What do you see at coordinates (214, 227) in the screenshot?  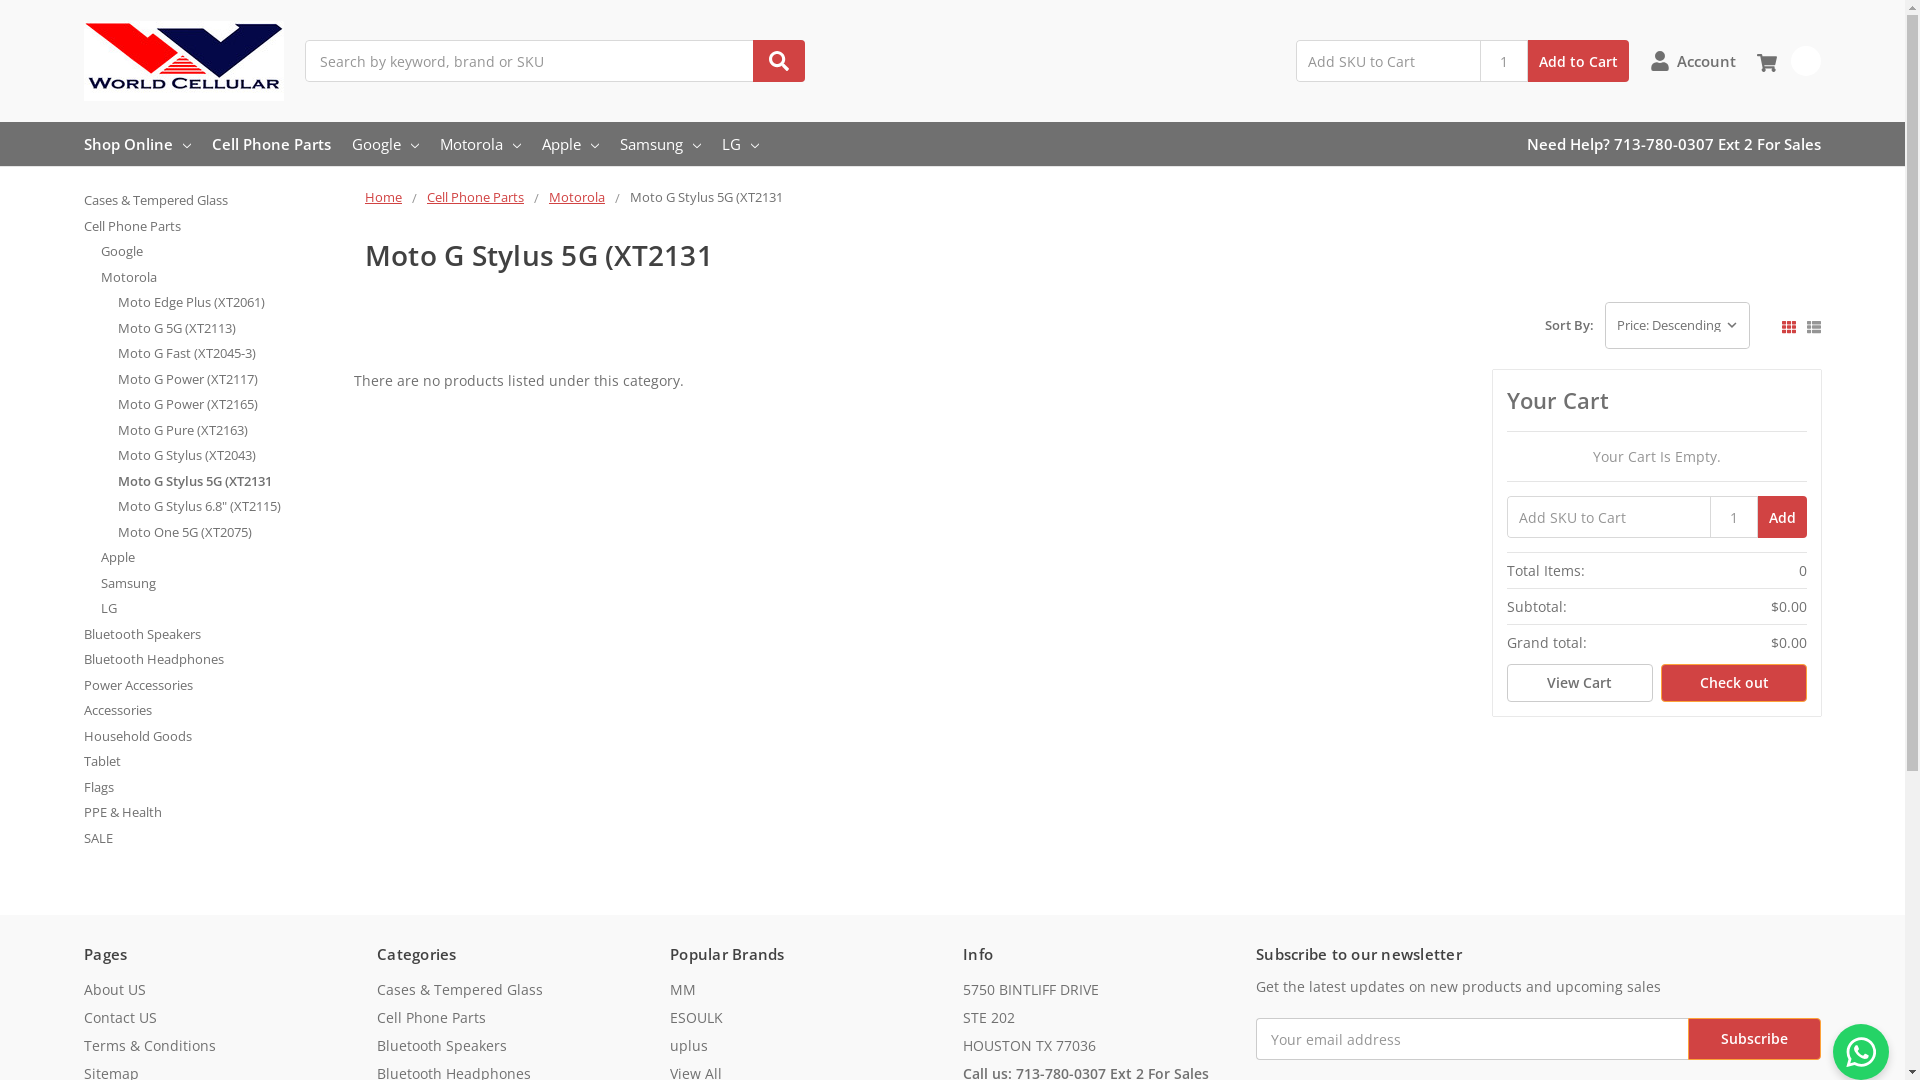 I see `Cell Phone Parts` at bounding box center [214, 227].